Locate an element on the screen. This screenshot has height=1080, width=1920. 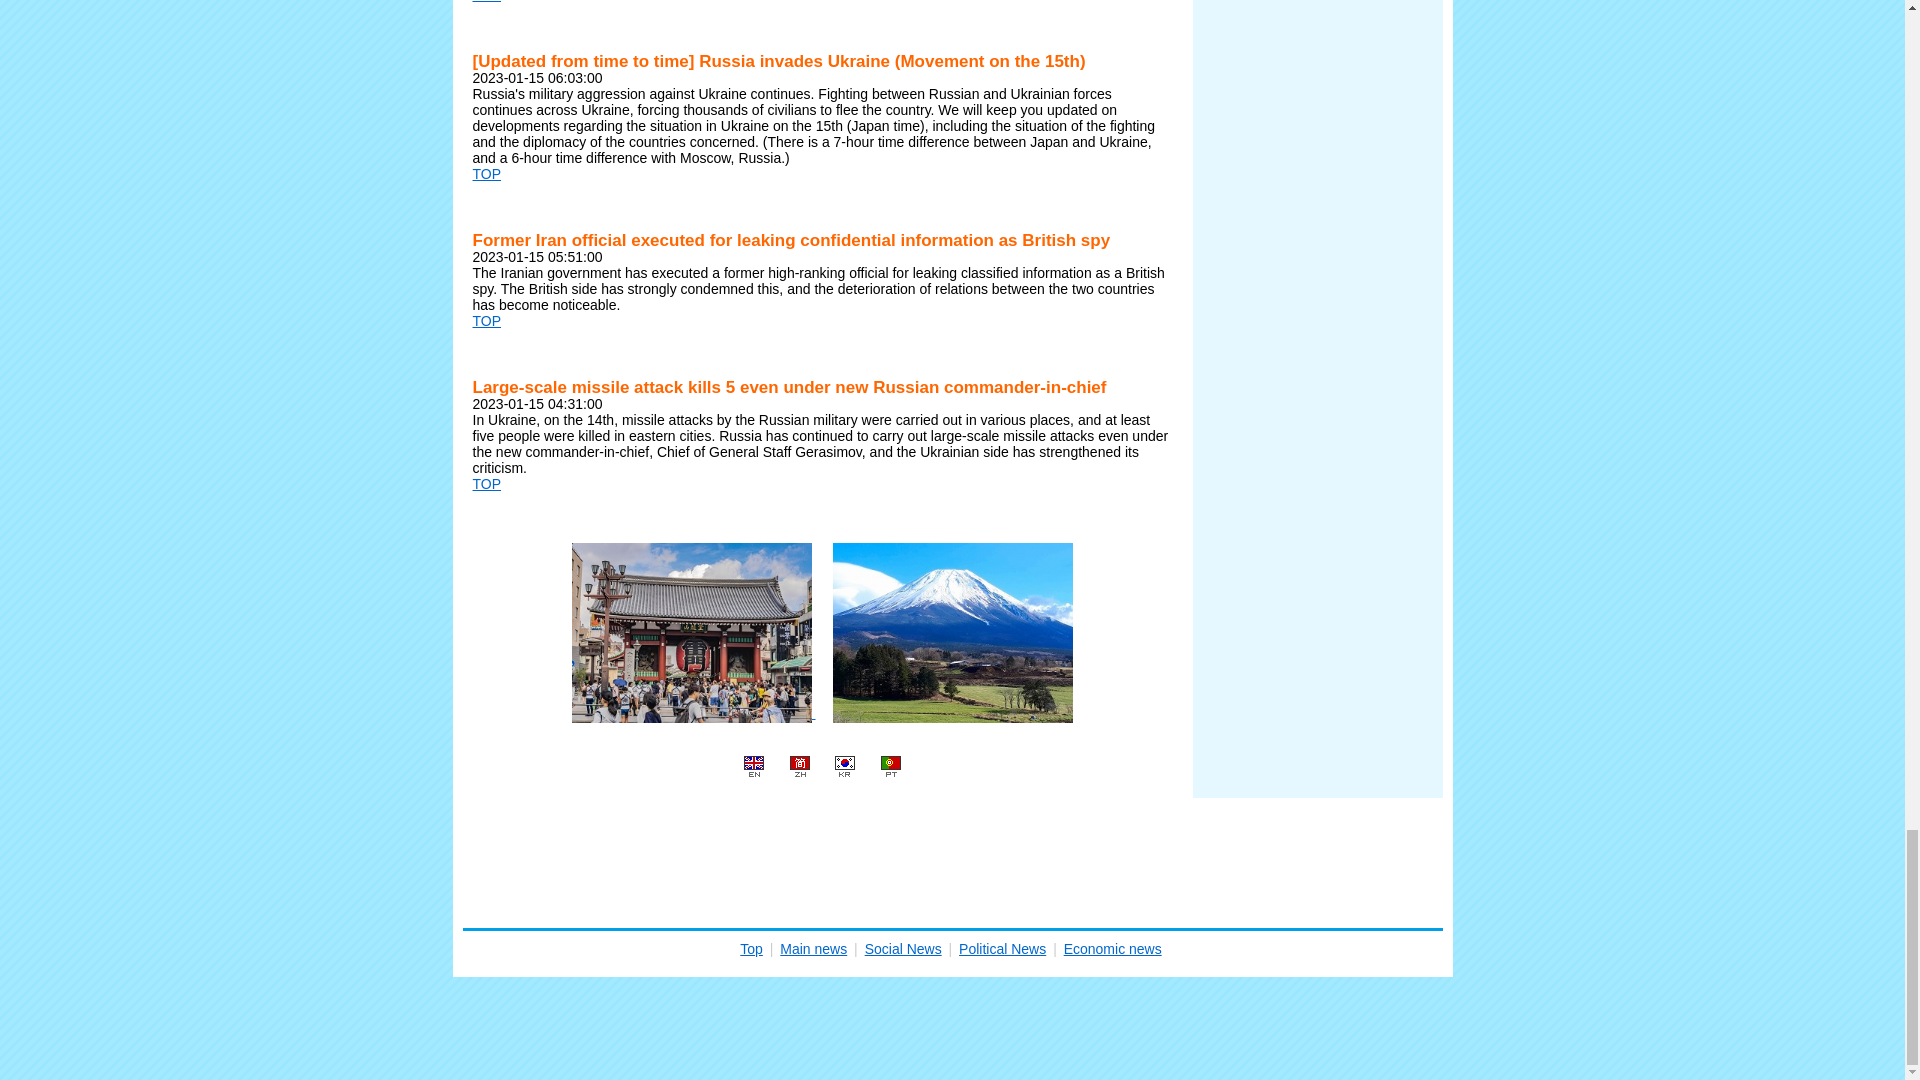
TOP is located at coordinates (486, 484).